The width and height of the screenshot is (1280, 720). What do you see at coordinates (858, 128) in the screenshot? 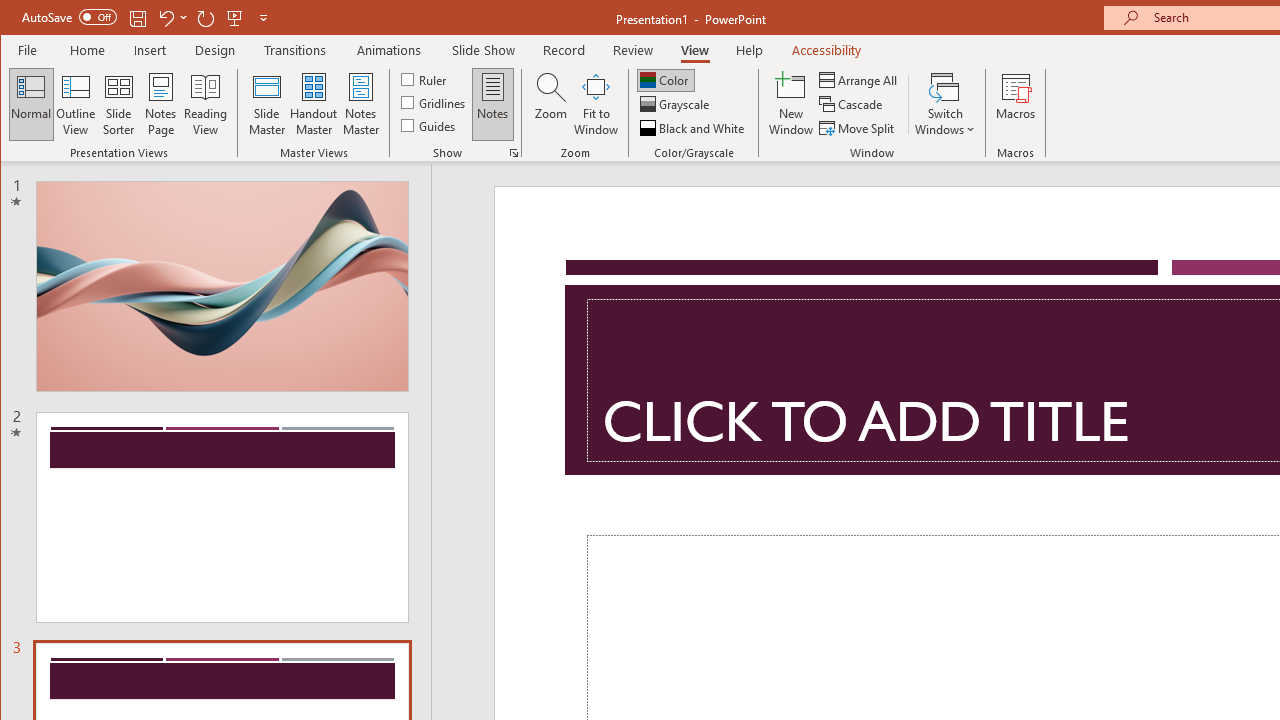
I see `Move Split` at bounding box center [858, 128].